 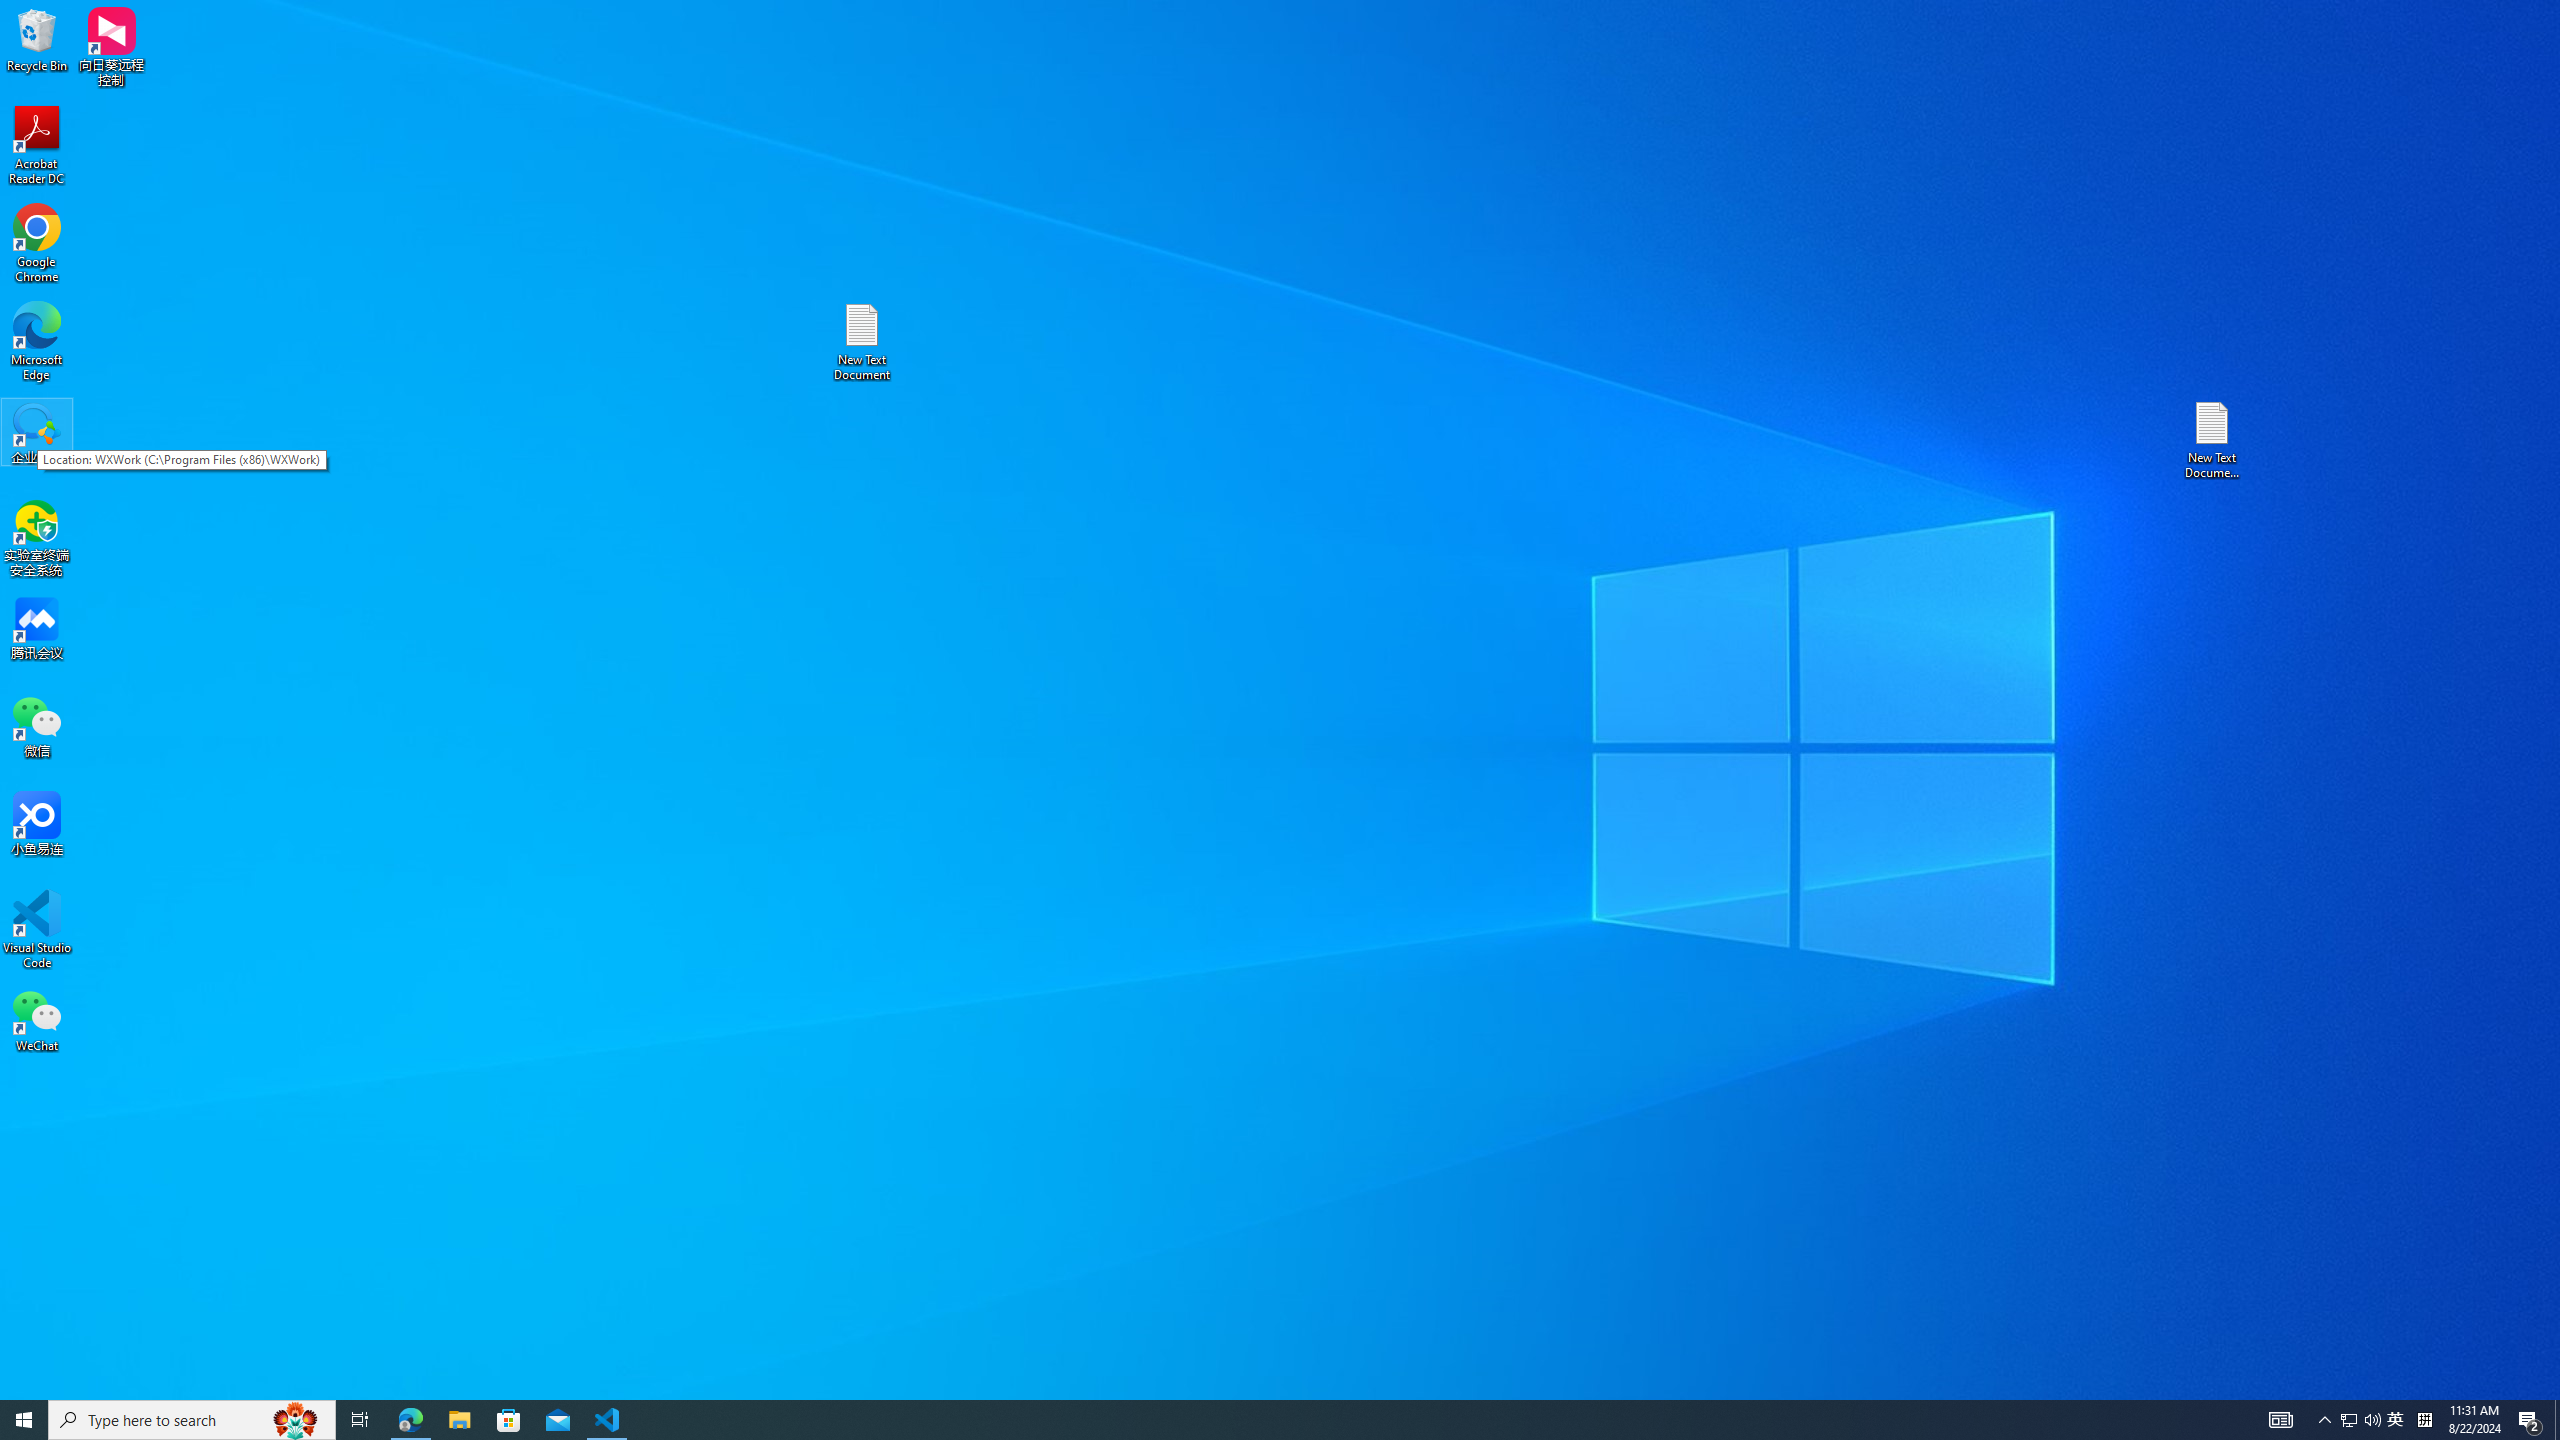 What do you see at coordinates (37, 146) in the screenshot?
I see `Running applications` at bounding box center [37, 146].